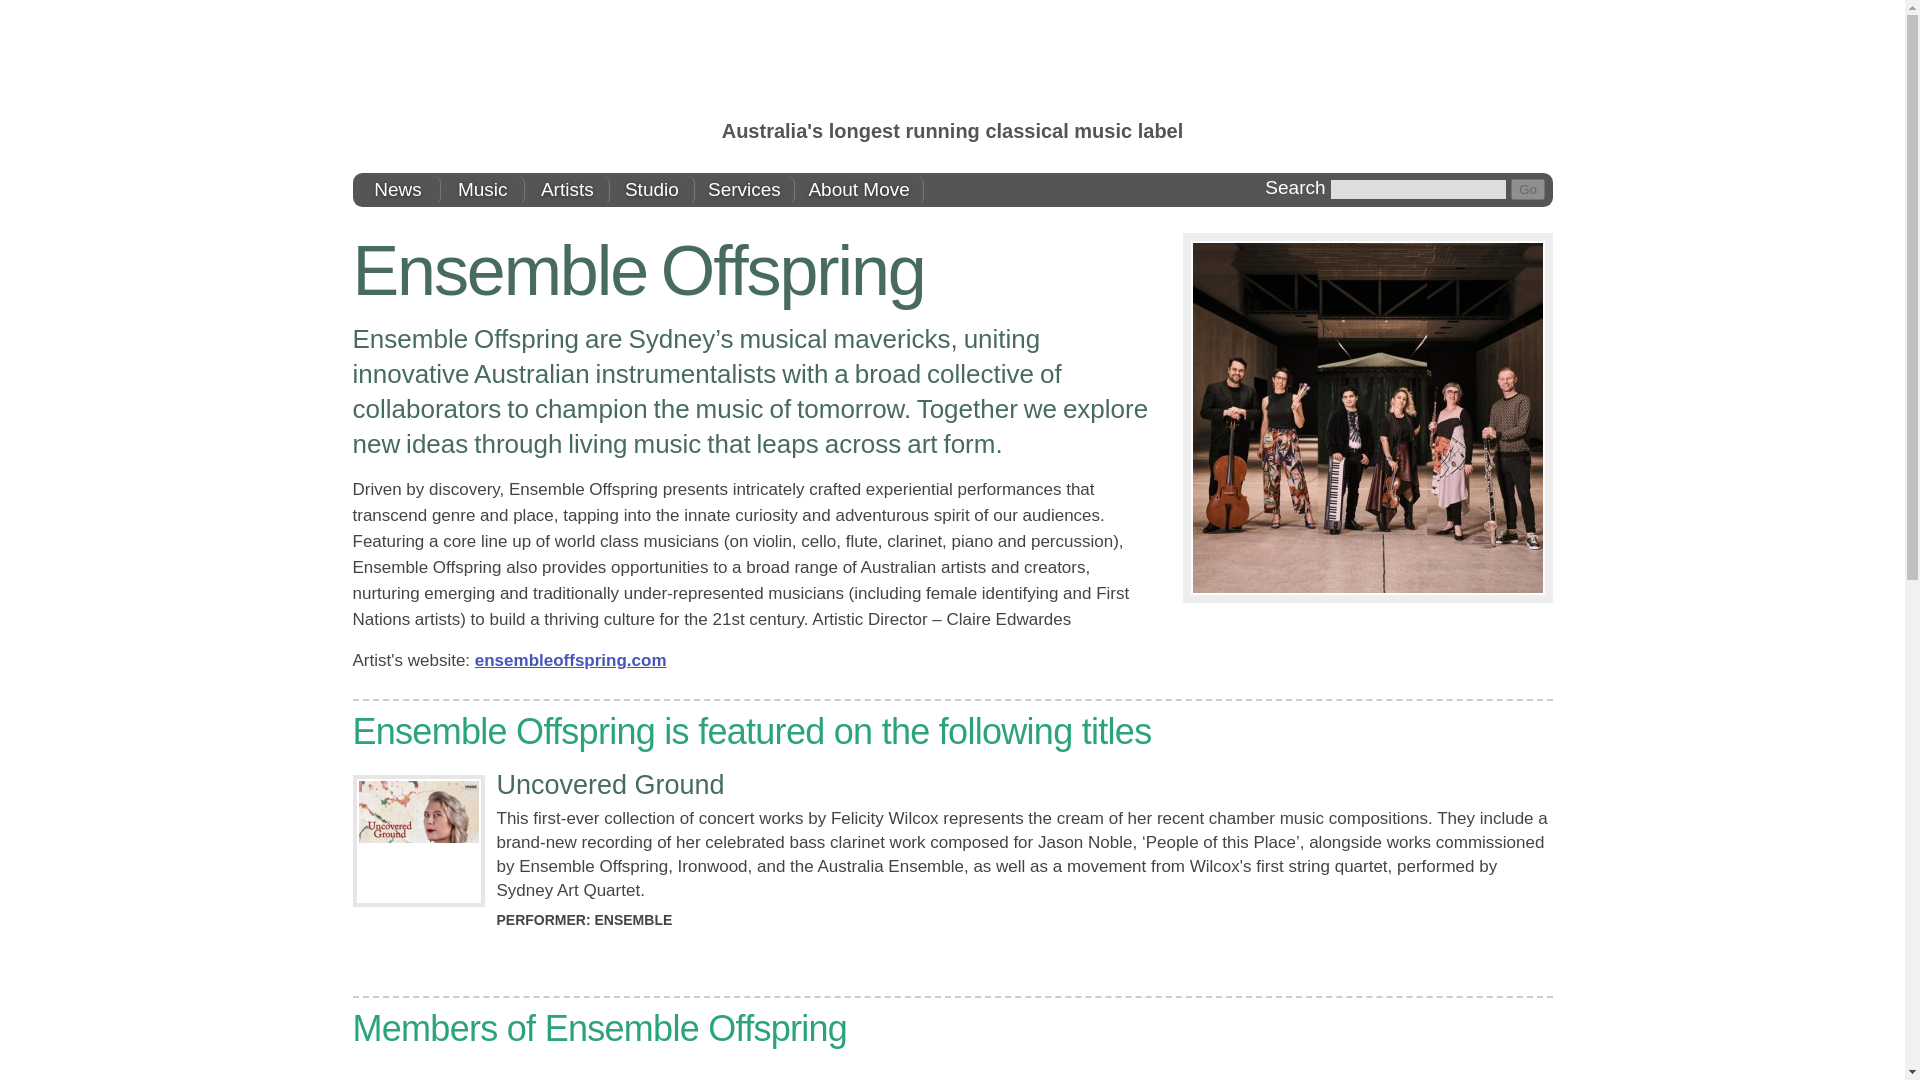 The width and height of the screenshot is (1920, 1080). Describe the element at coordinates (744, 190) in the screenshot. I see `Services` at that location.